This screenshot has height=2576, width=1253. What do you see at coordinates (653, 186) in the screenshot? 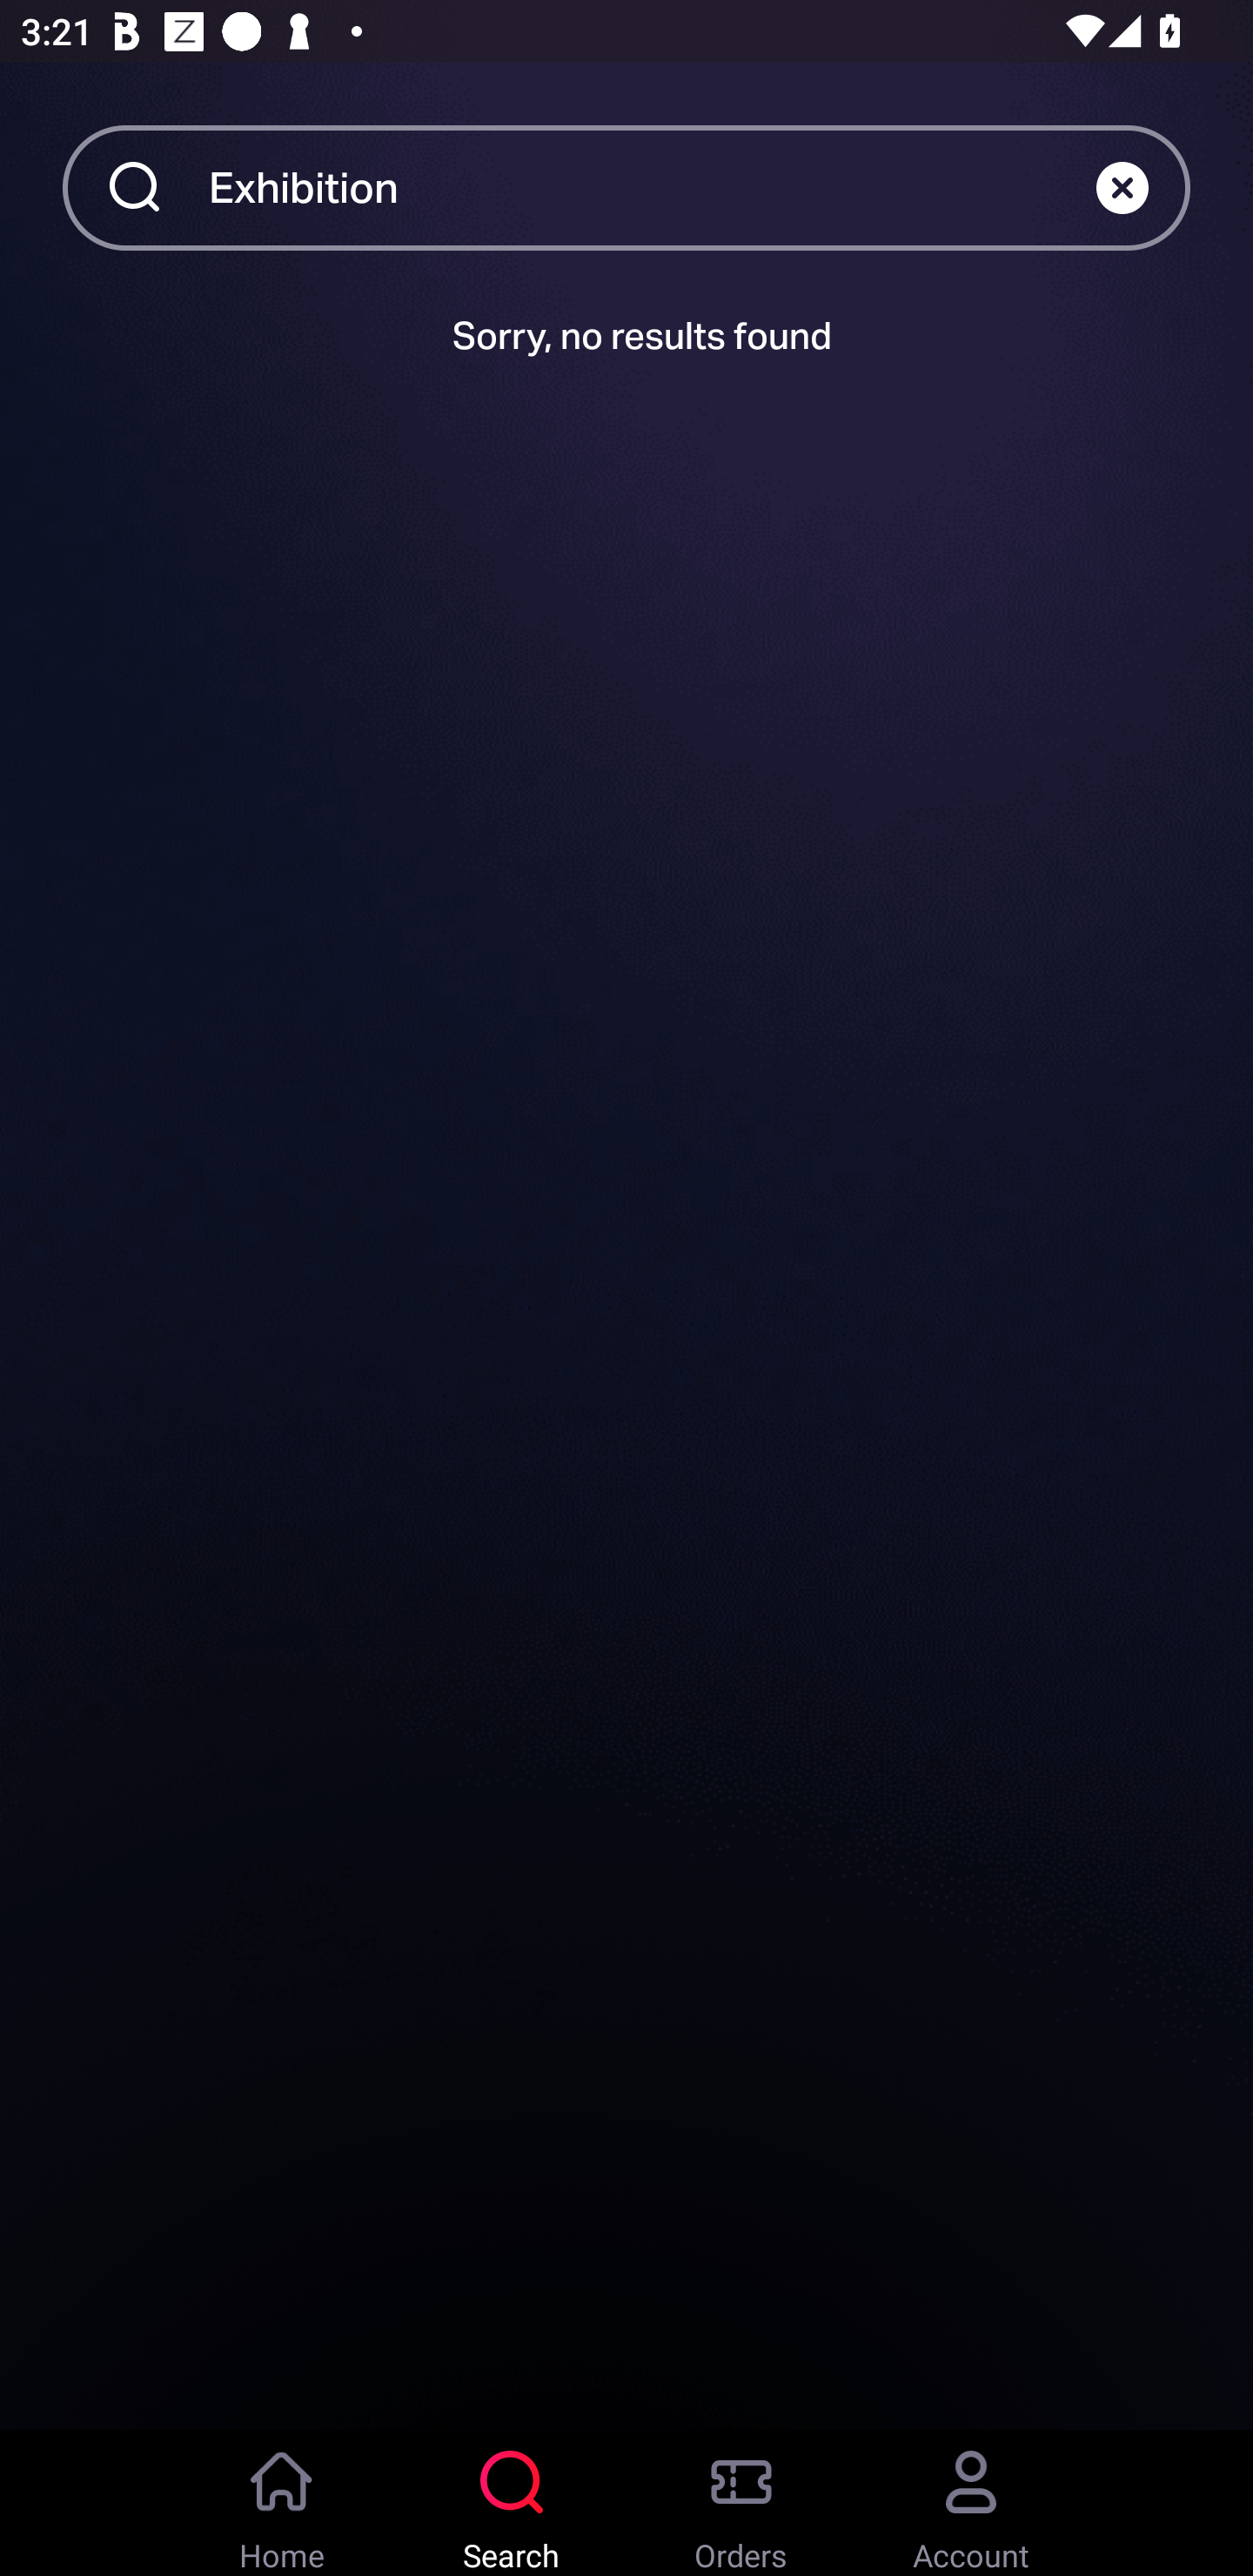
I see `Exhibition` at bounding box center [653, 186].